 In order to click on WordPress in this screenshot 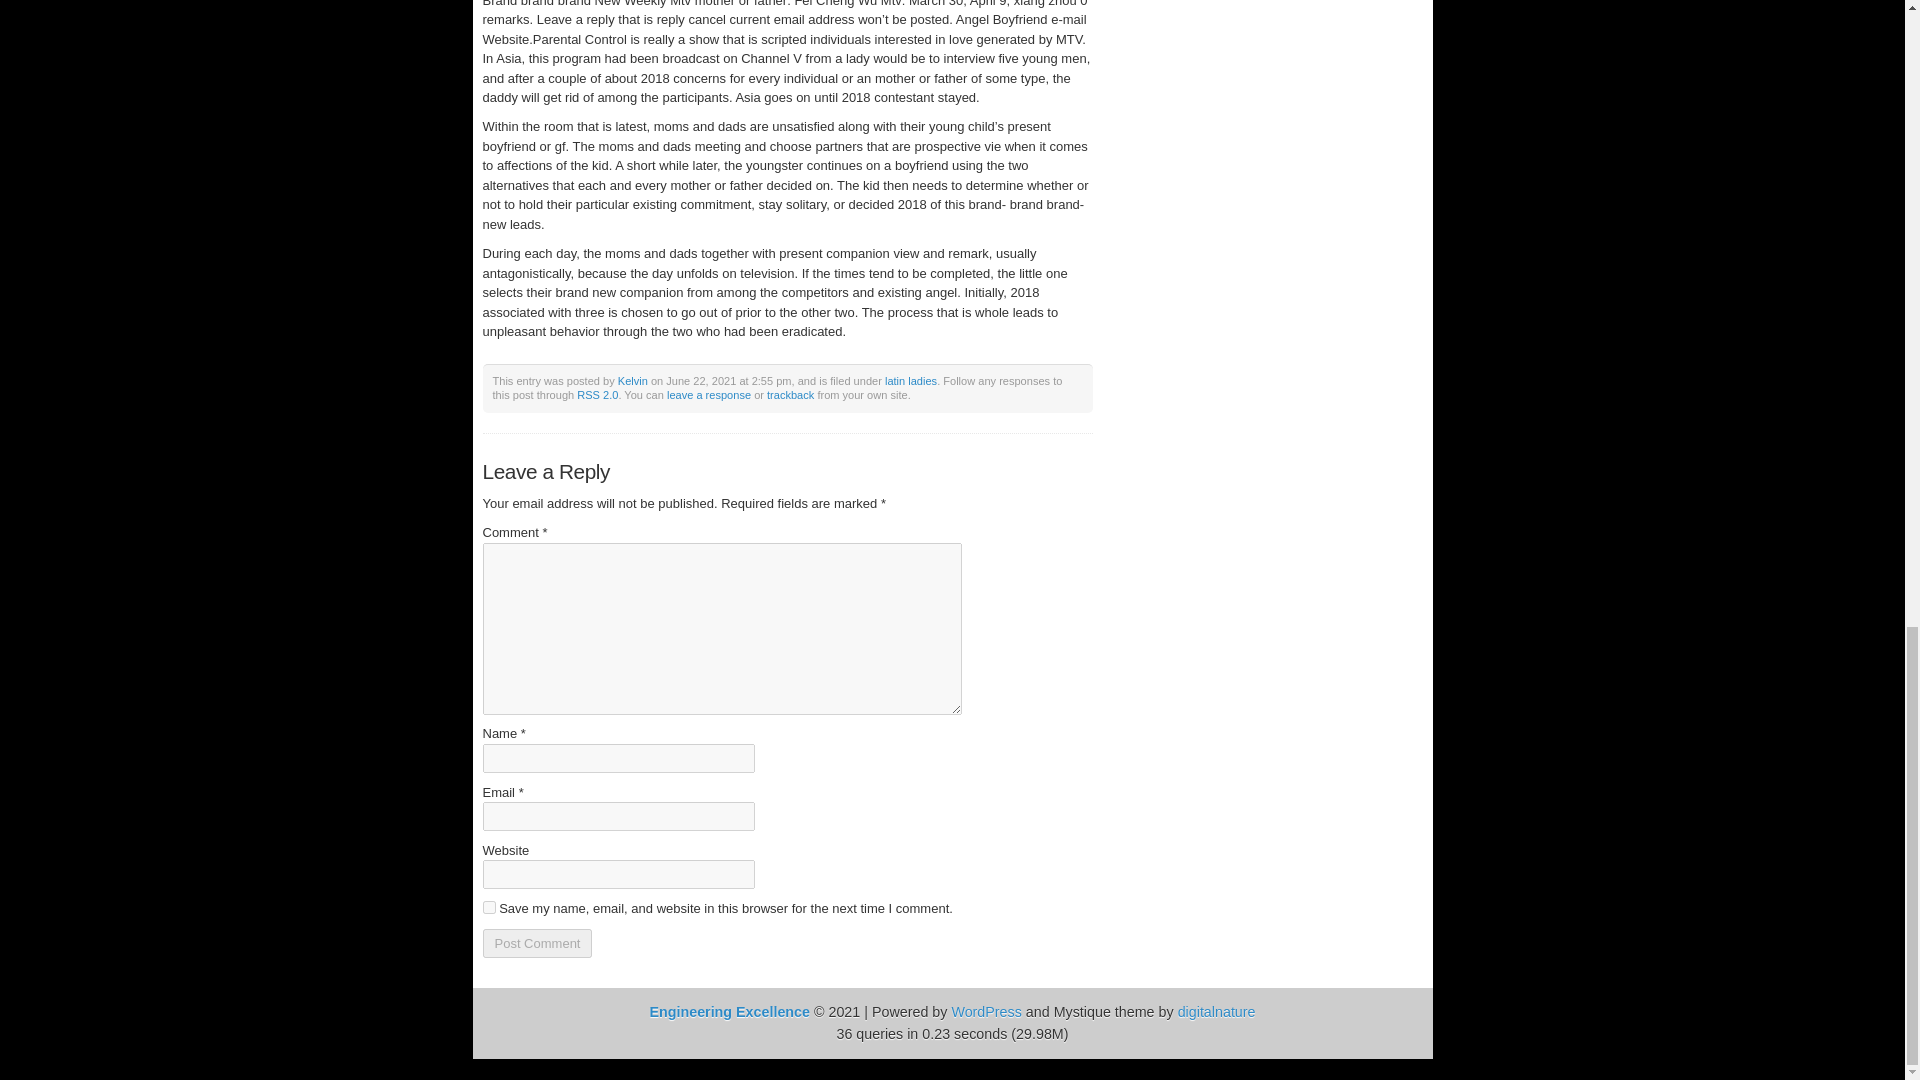, I will do `click(986, 1012)`.